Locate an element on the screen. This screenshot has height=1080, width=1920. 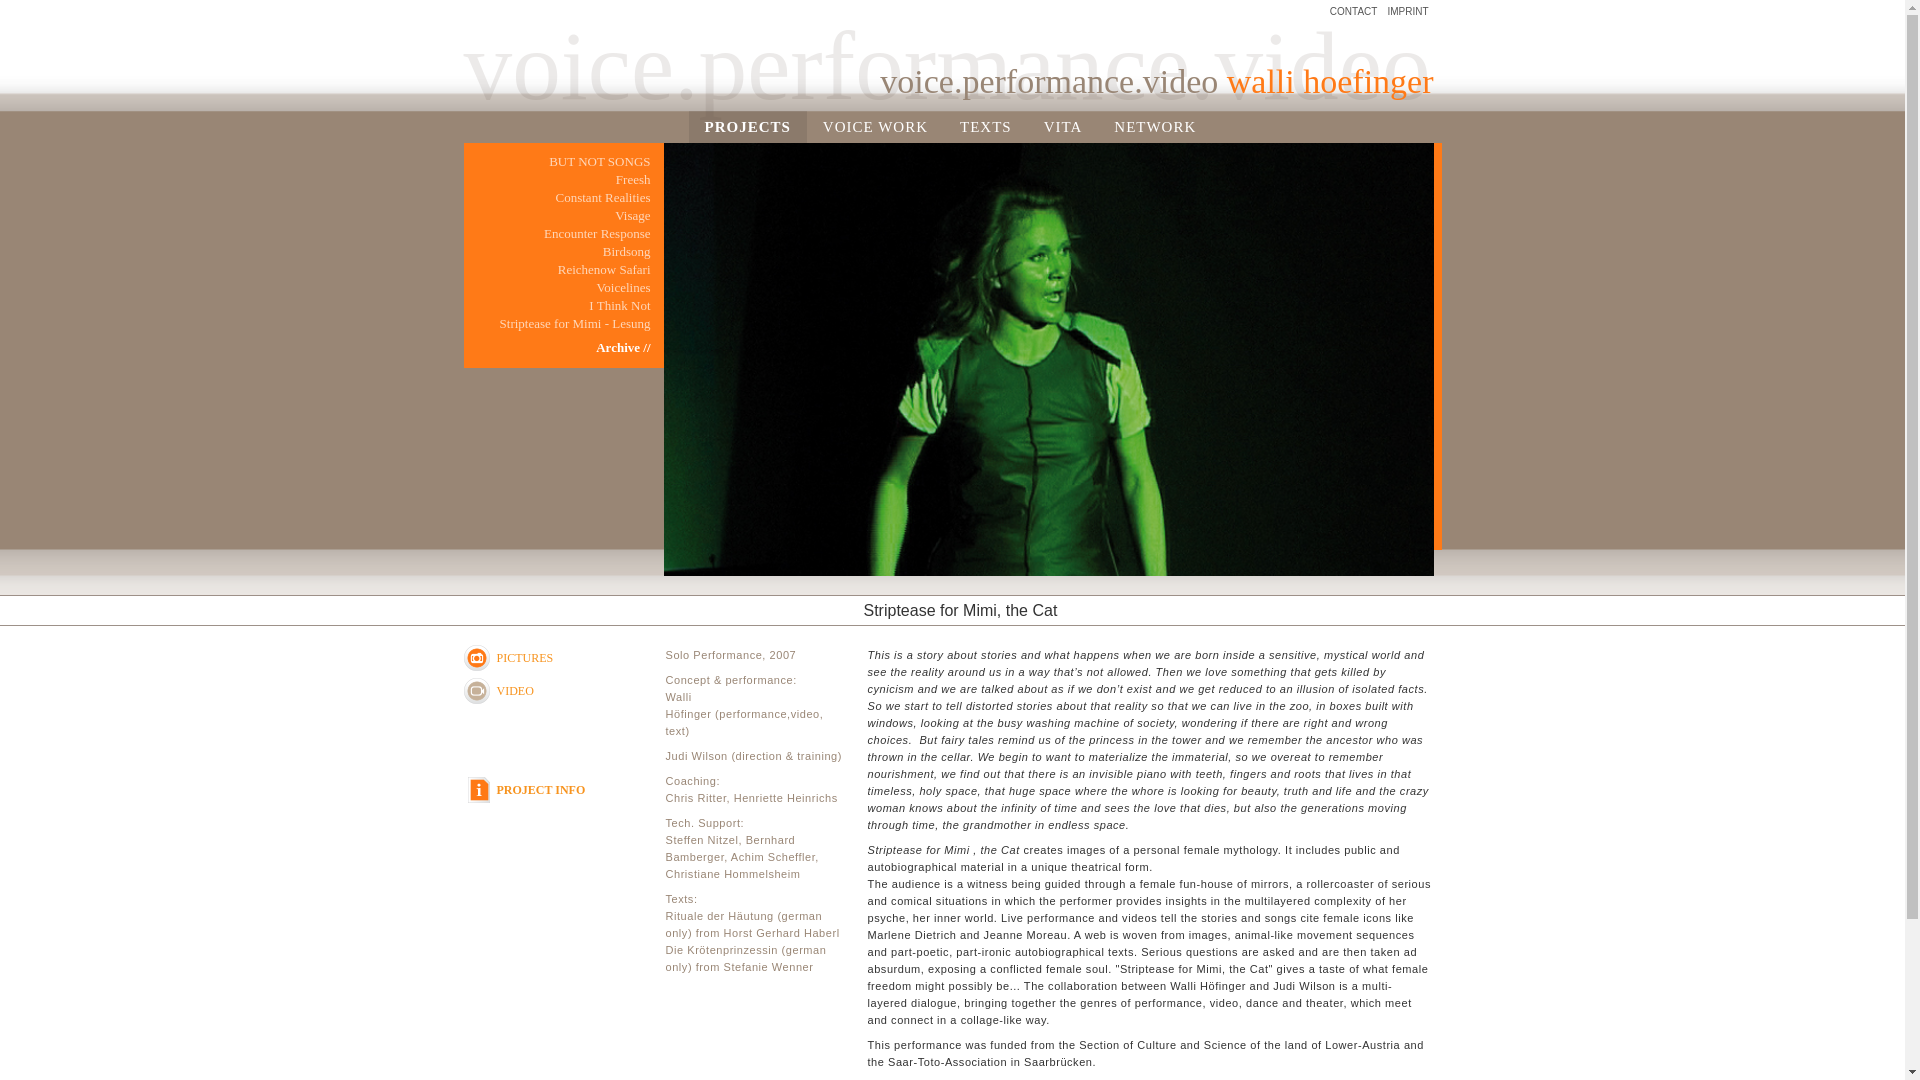
I Think Not is located at coordinates (557, 306).